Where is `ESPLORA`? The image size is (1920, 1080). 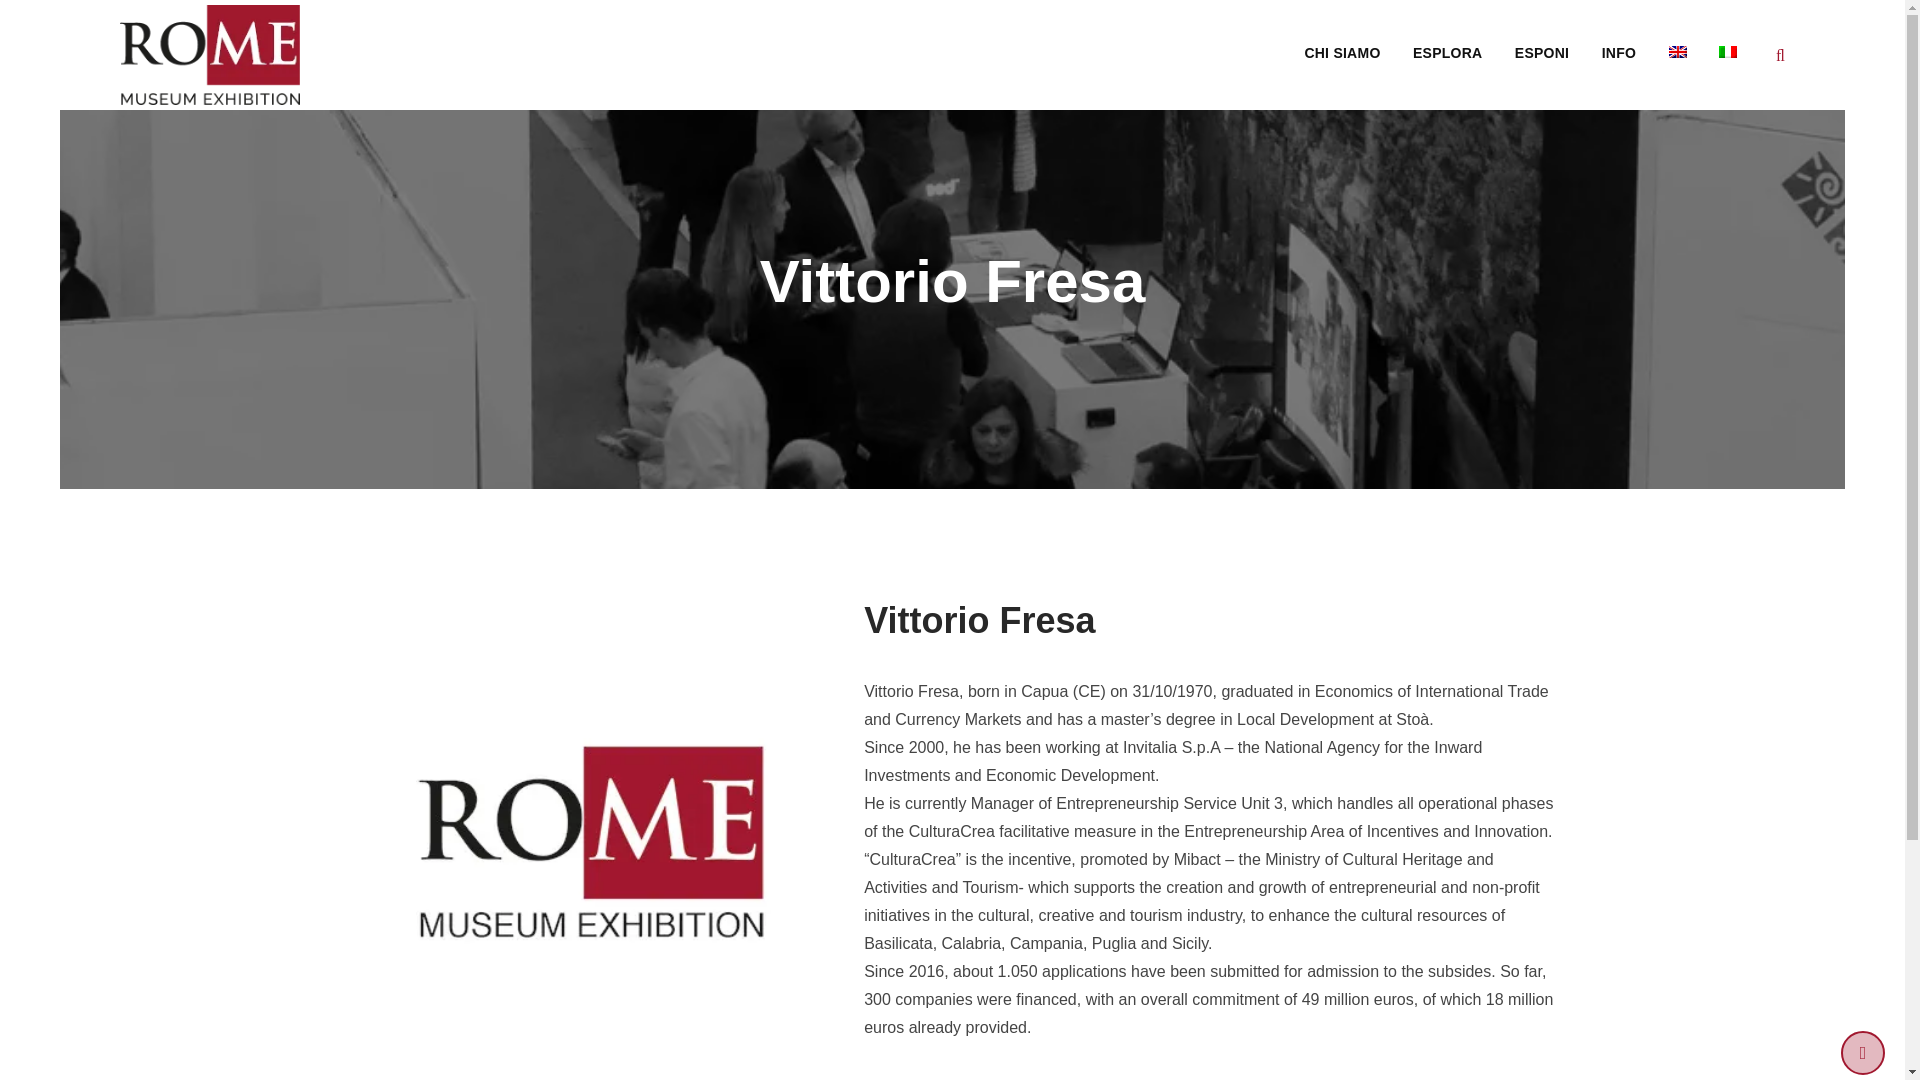 ESPLORA is located at coordinates (1447, 52).